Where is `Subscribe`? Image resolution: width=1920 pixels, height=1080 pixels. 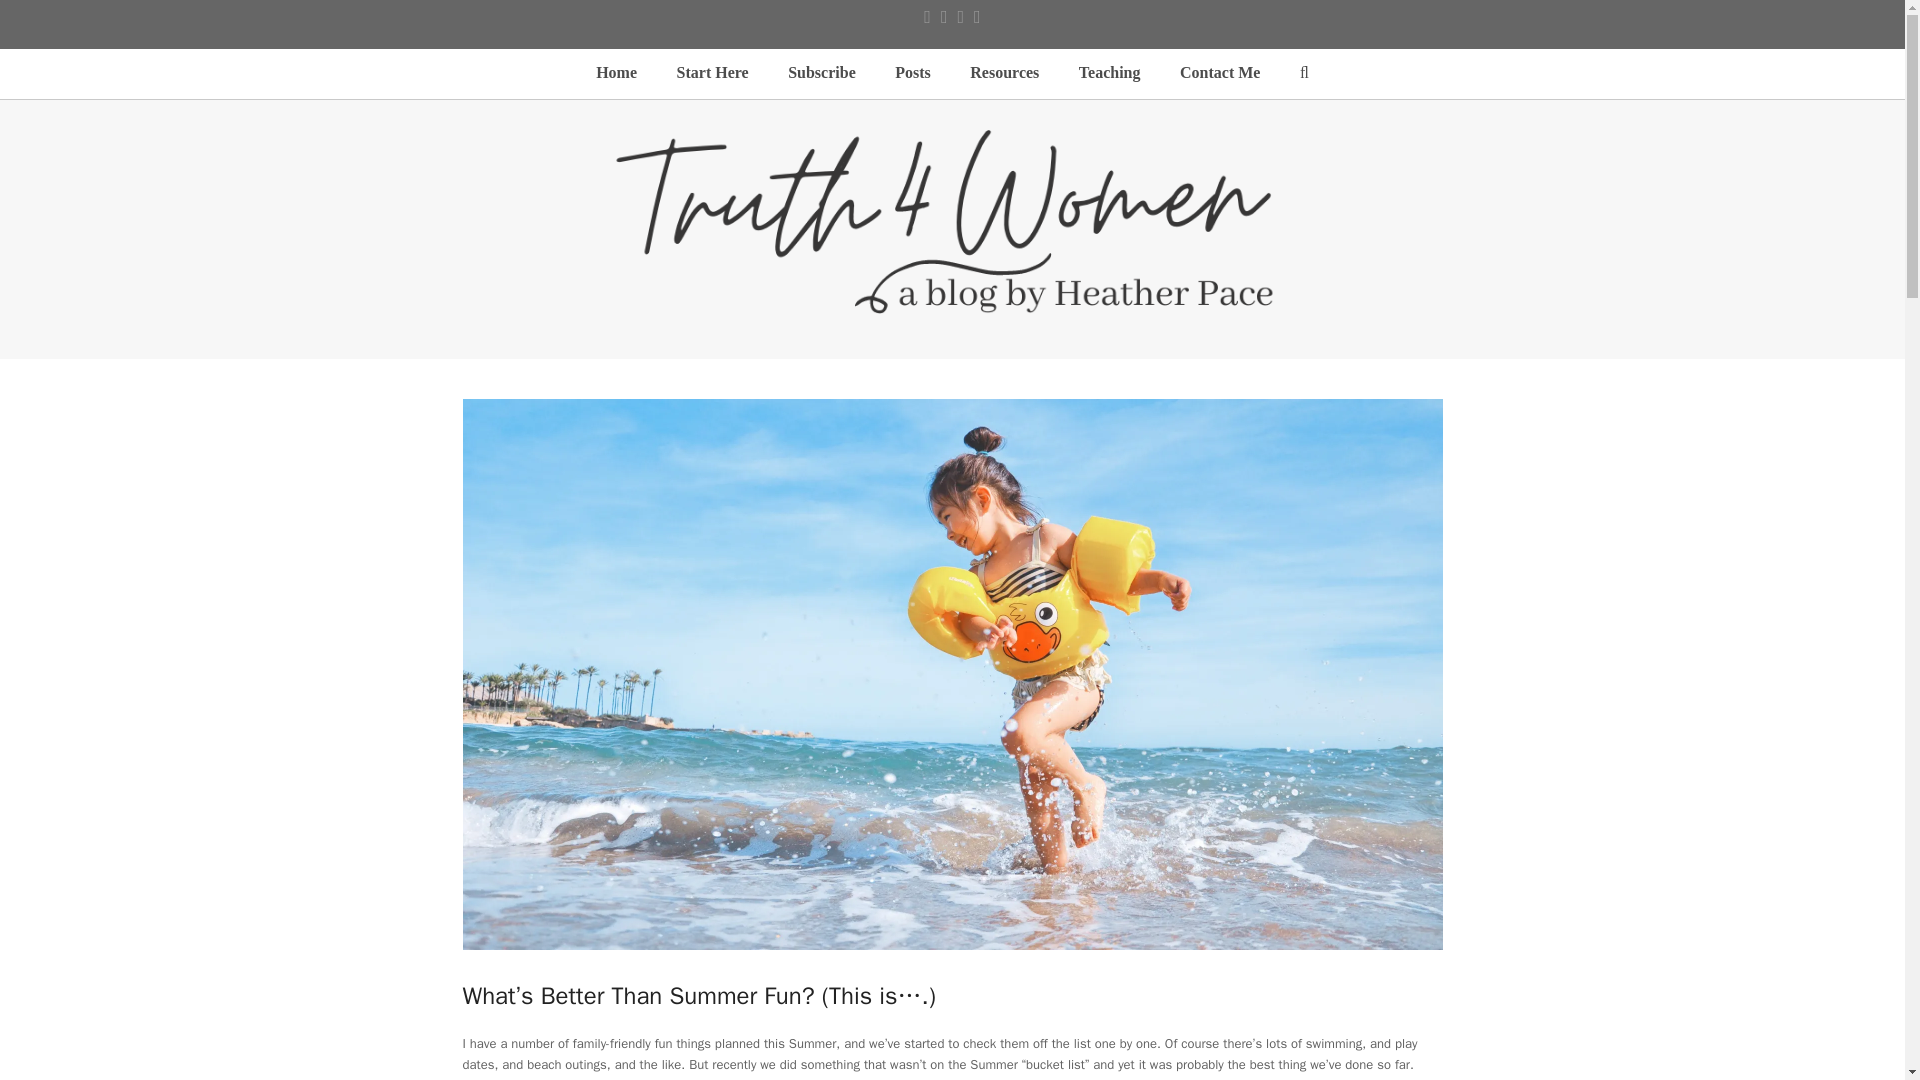
Subscribe is located at coordinates (821, 74).